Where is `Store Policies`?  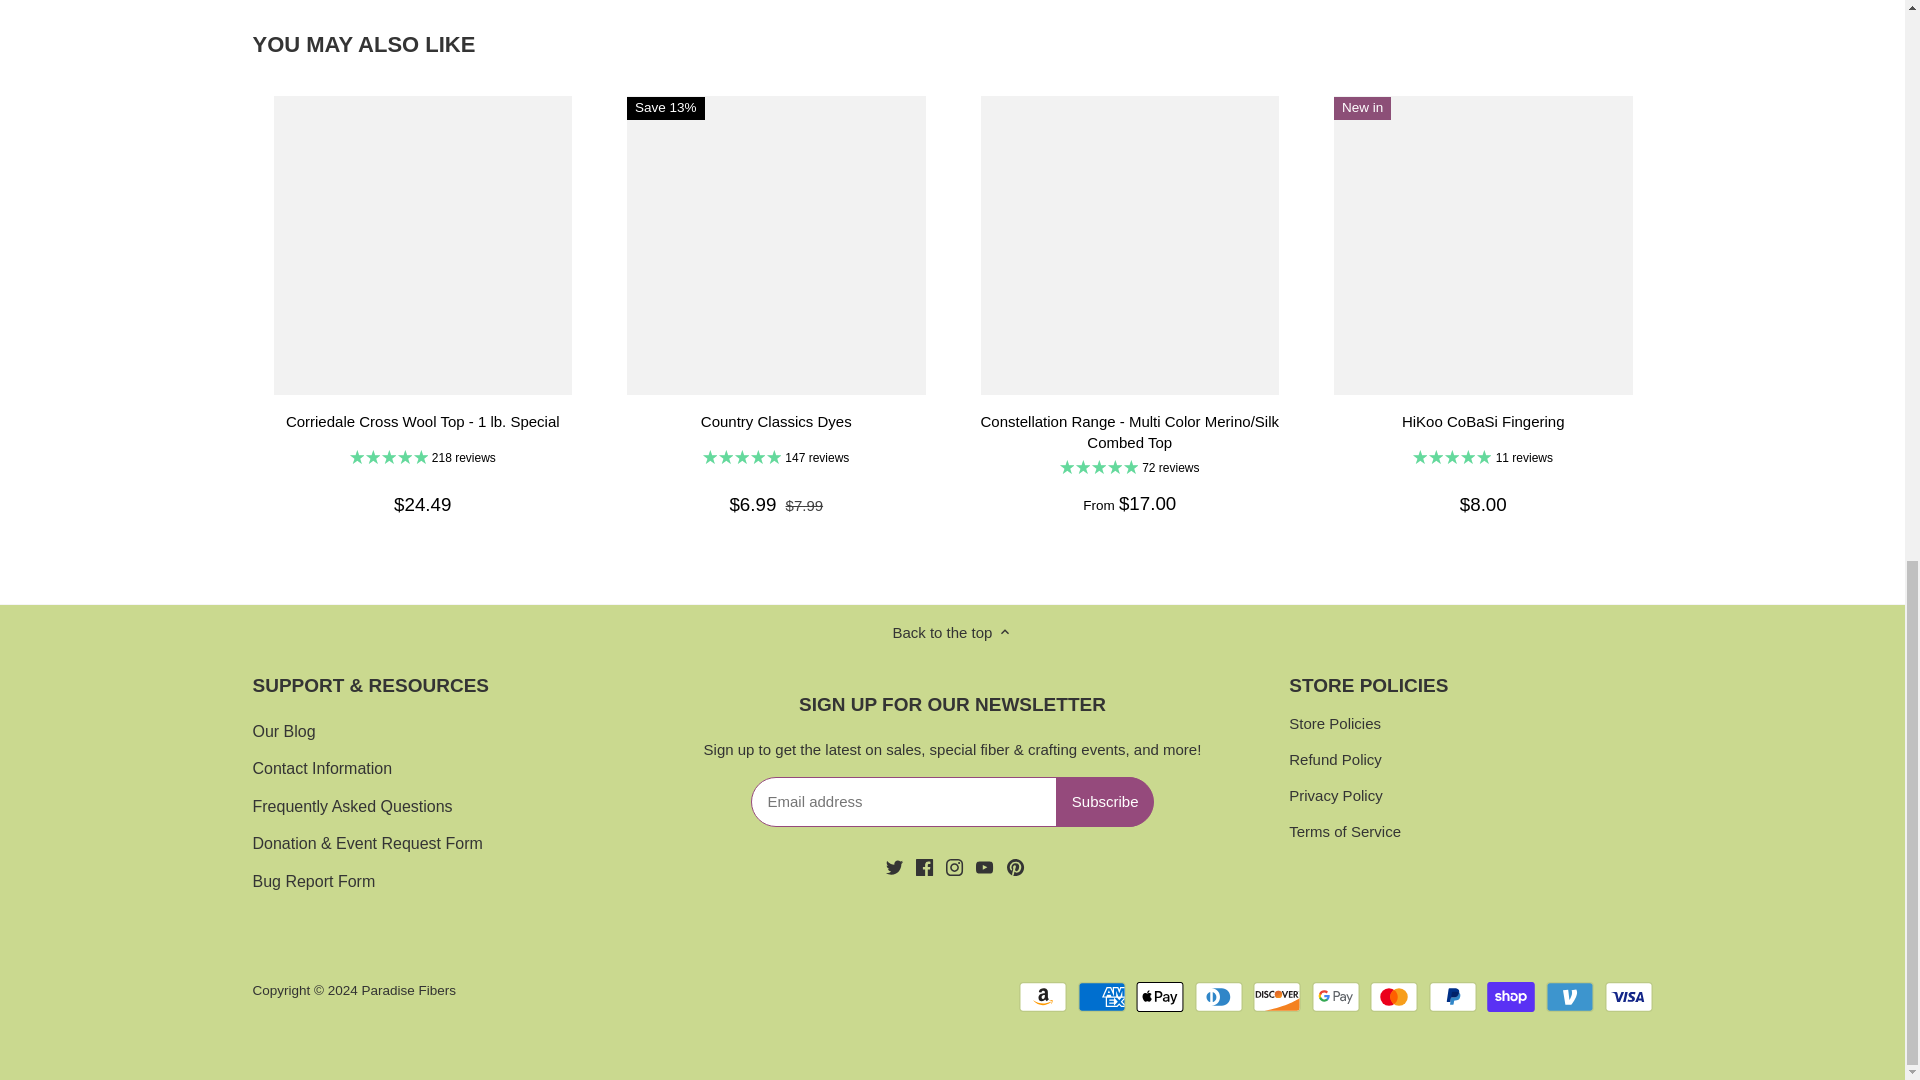 Store Policies is located at coordinates (1334, 724).